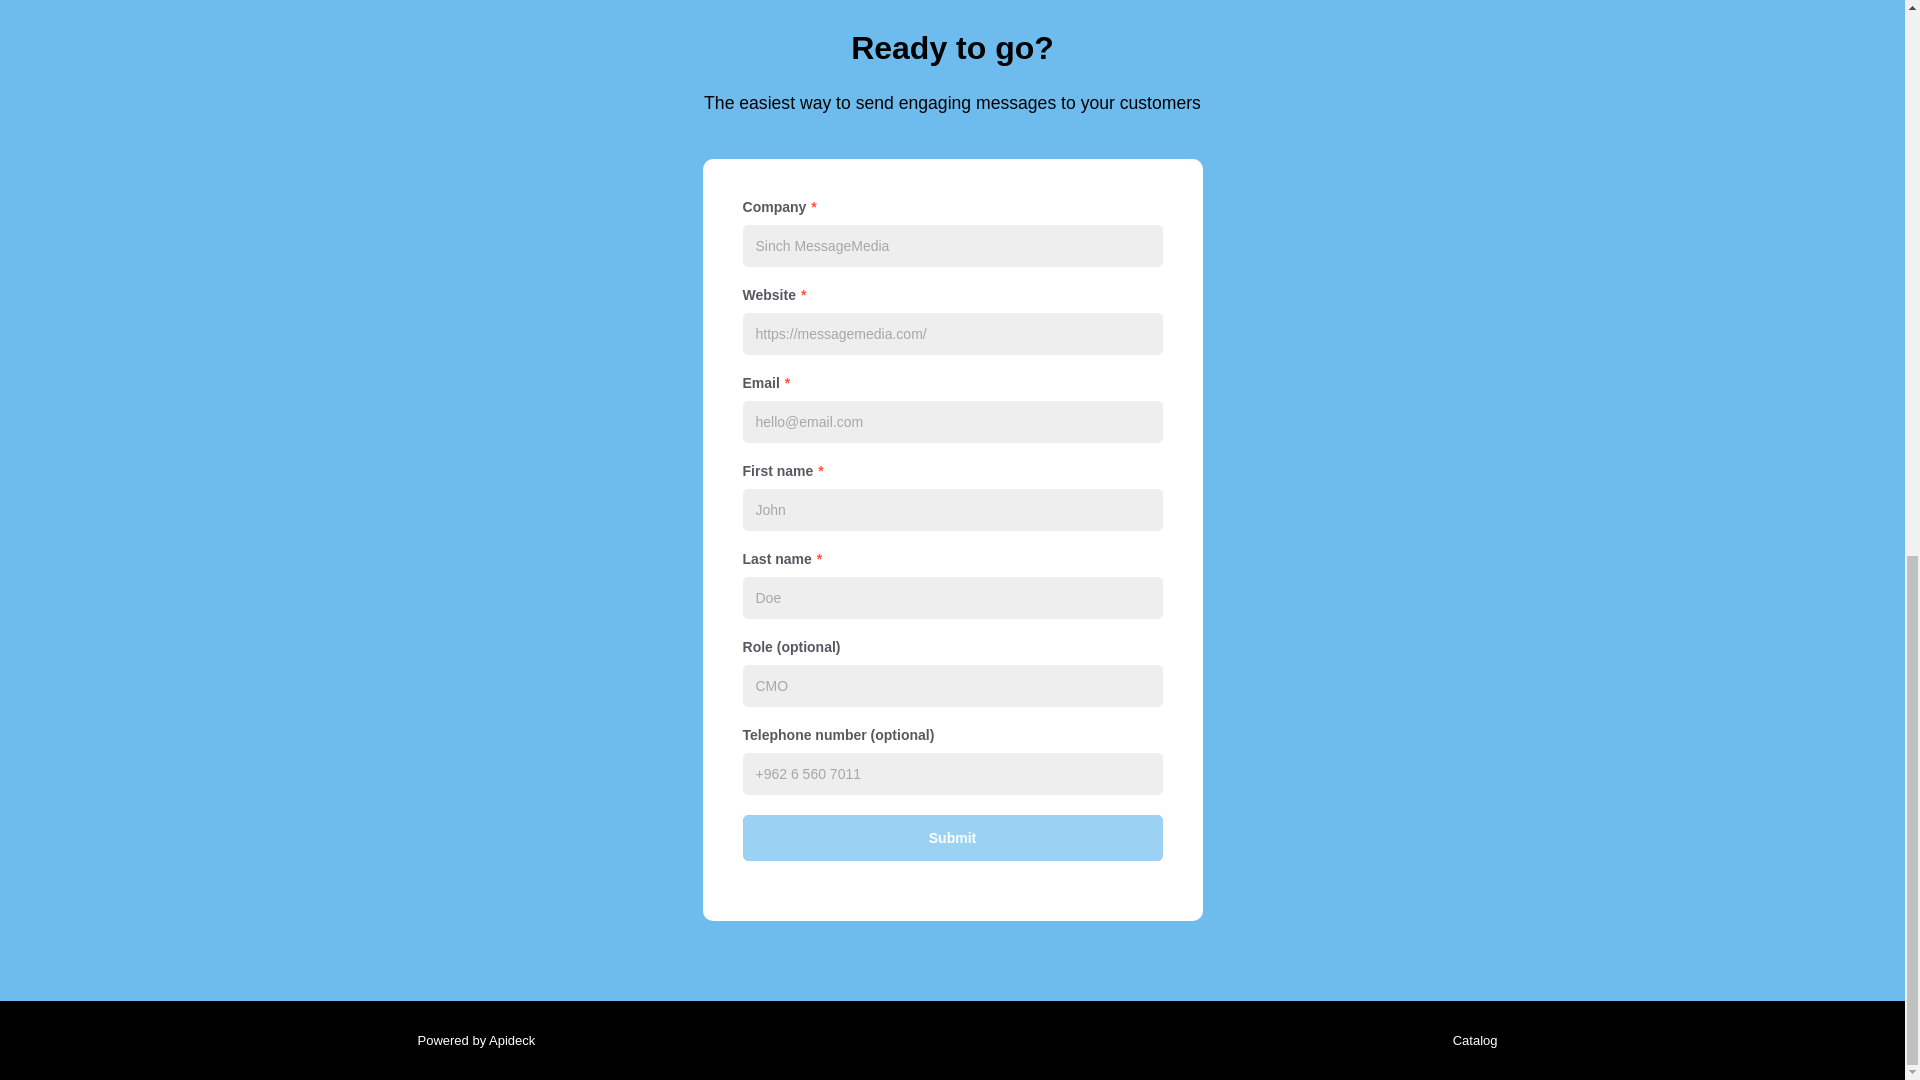 This screenshot has width=1920, height=1080. Describe the element at coordinates (1470, 1040) in the screenshot. I see `Catalog` at that location.